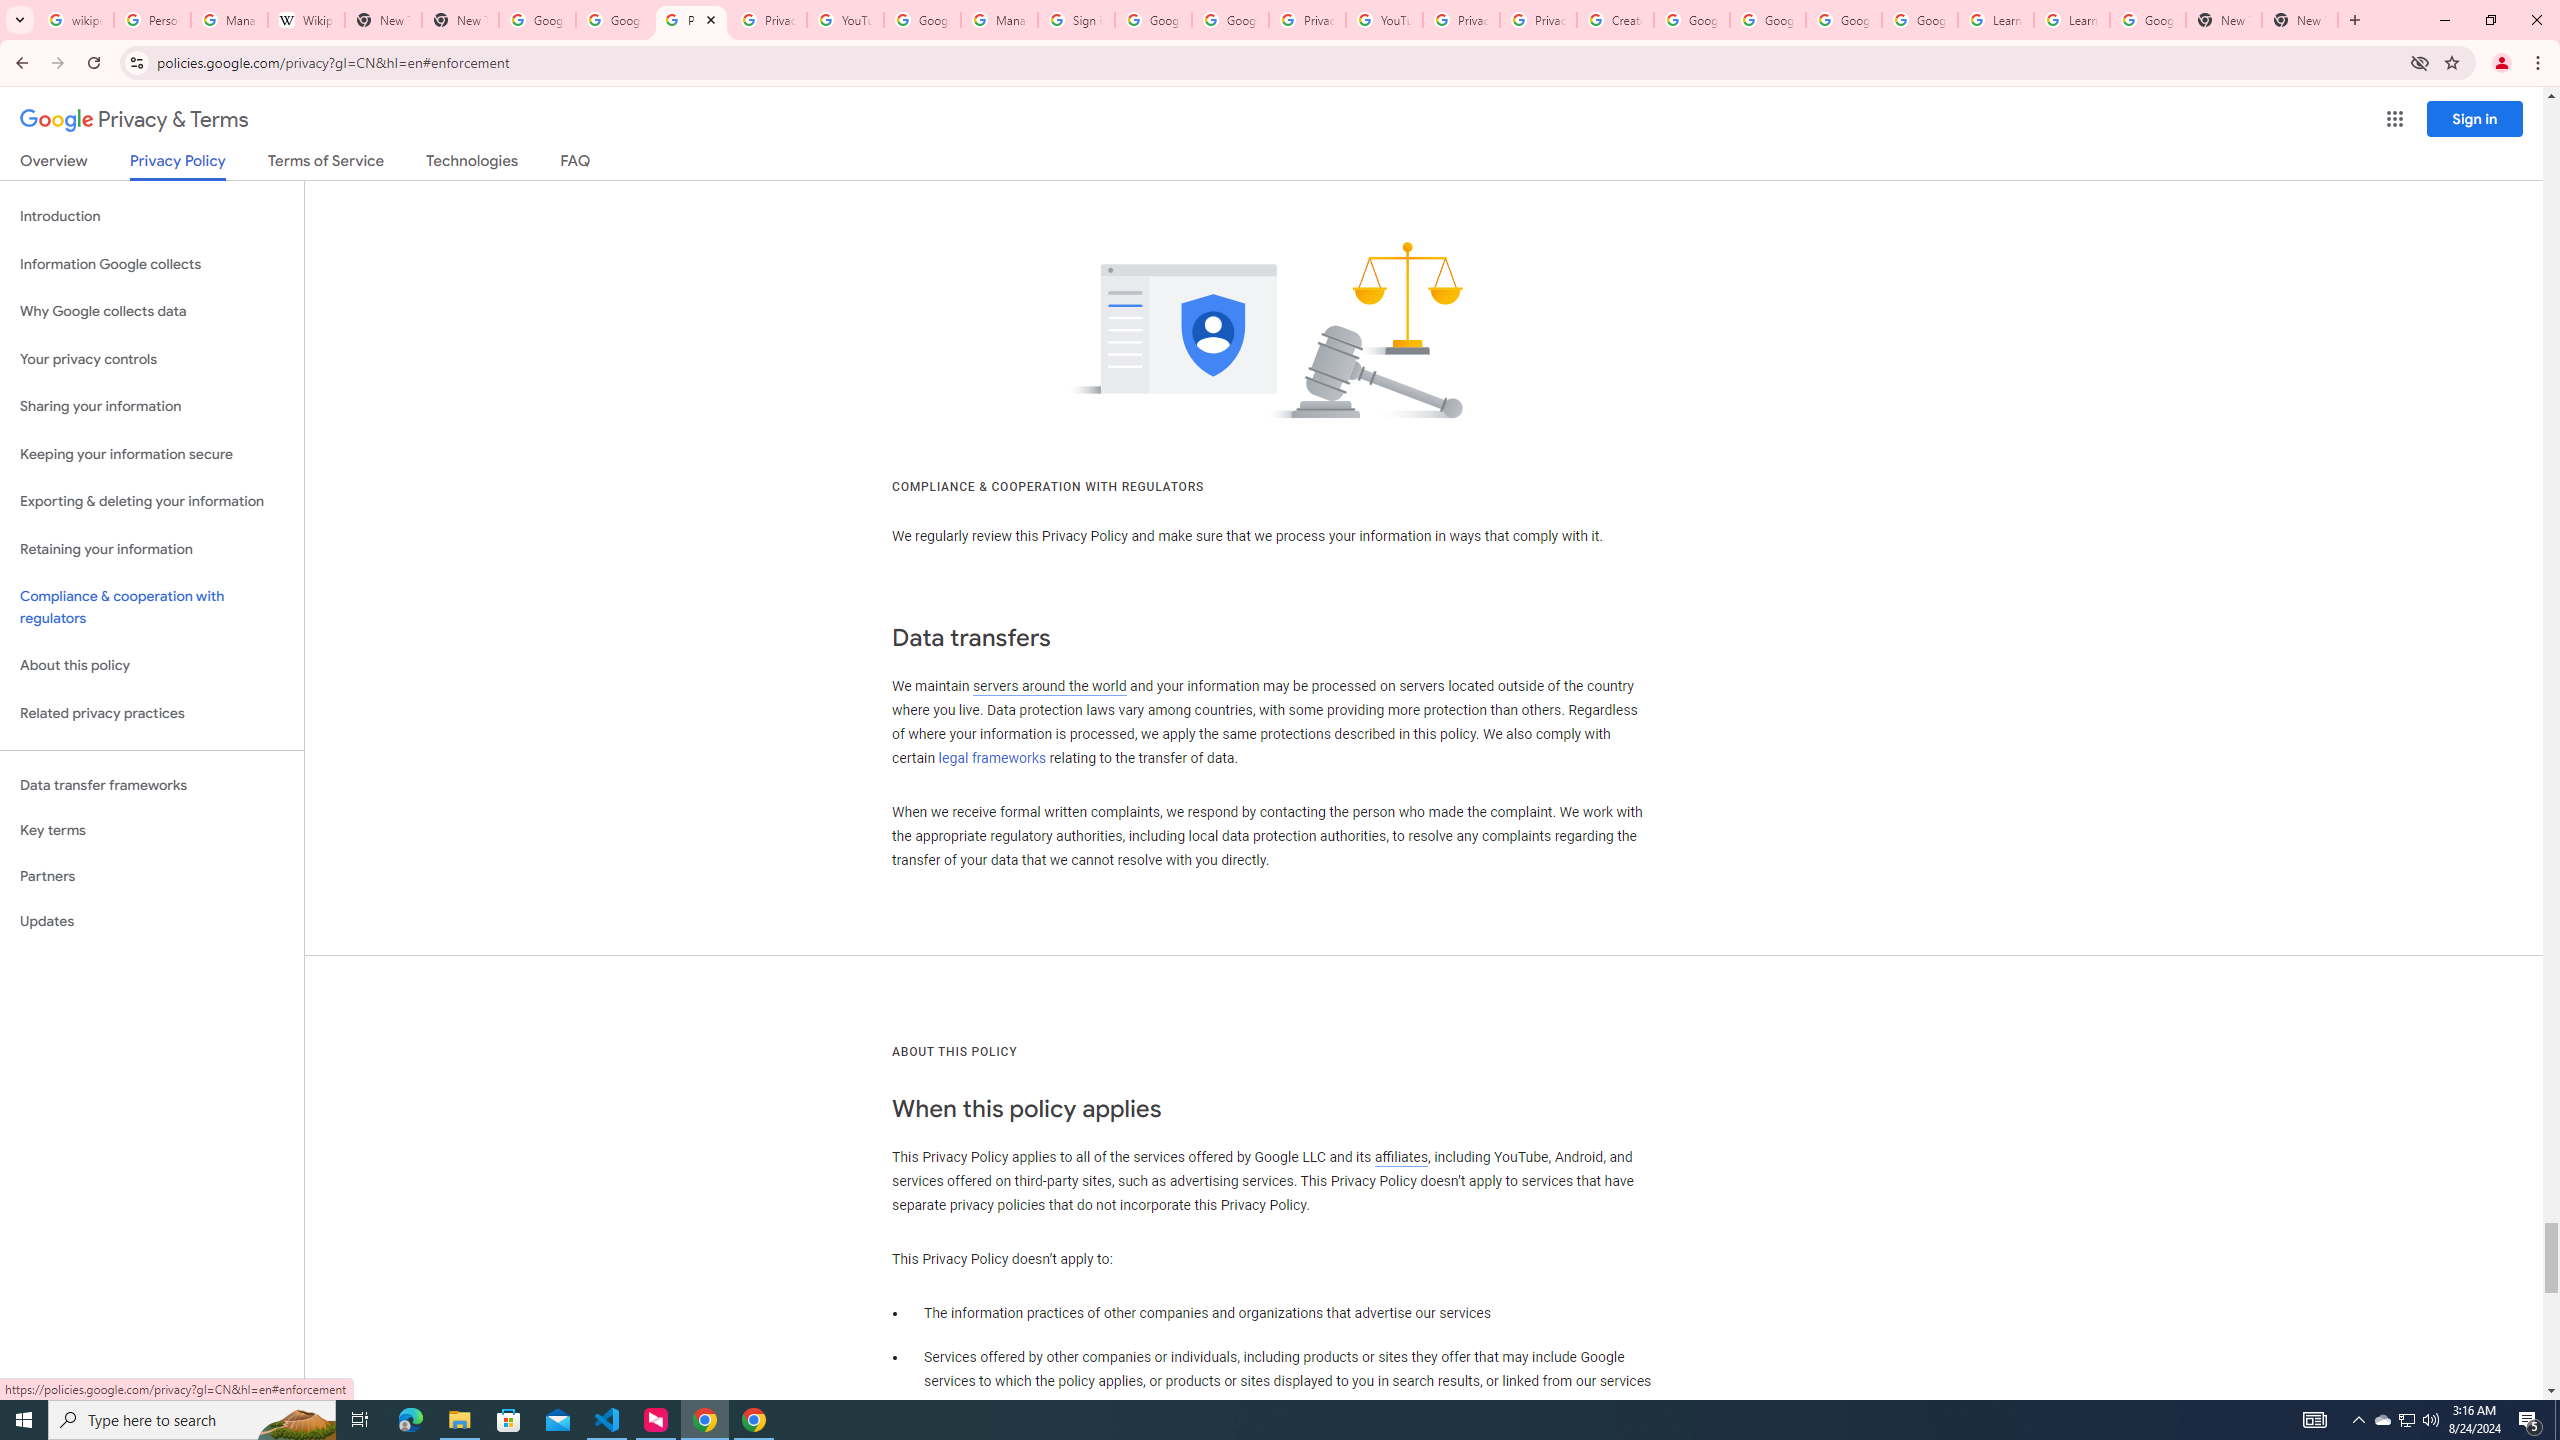 The image size is (2560, 1440). Describe the element at coordinates (1615, 20) in the screenshot. I see `Create your Google Account` at that location.